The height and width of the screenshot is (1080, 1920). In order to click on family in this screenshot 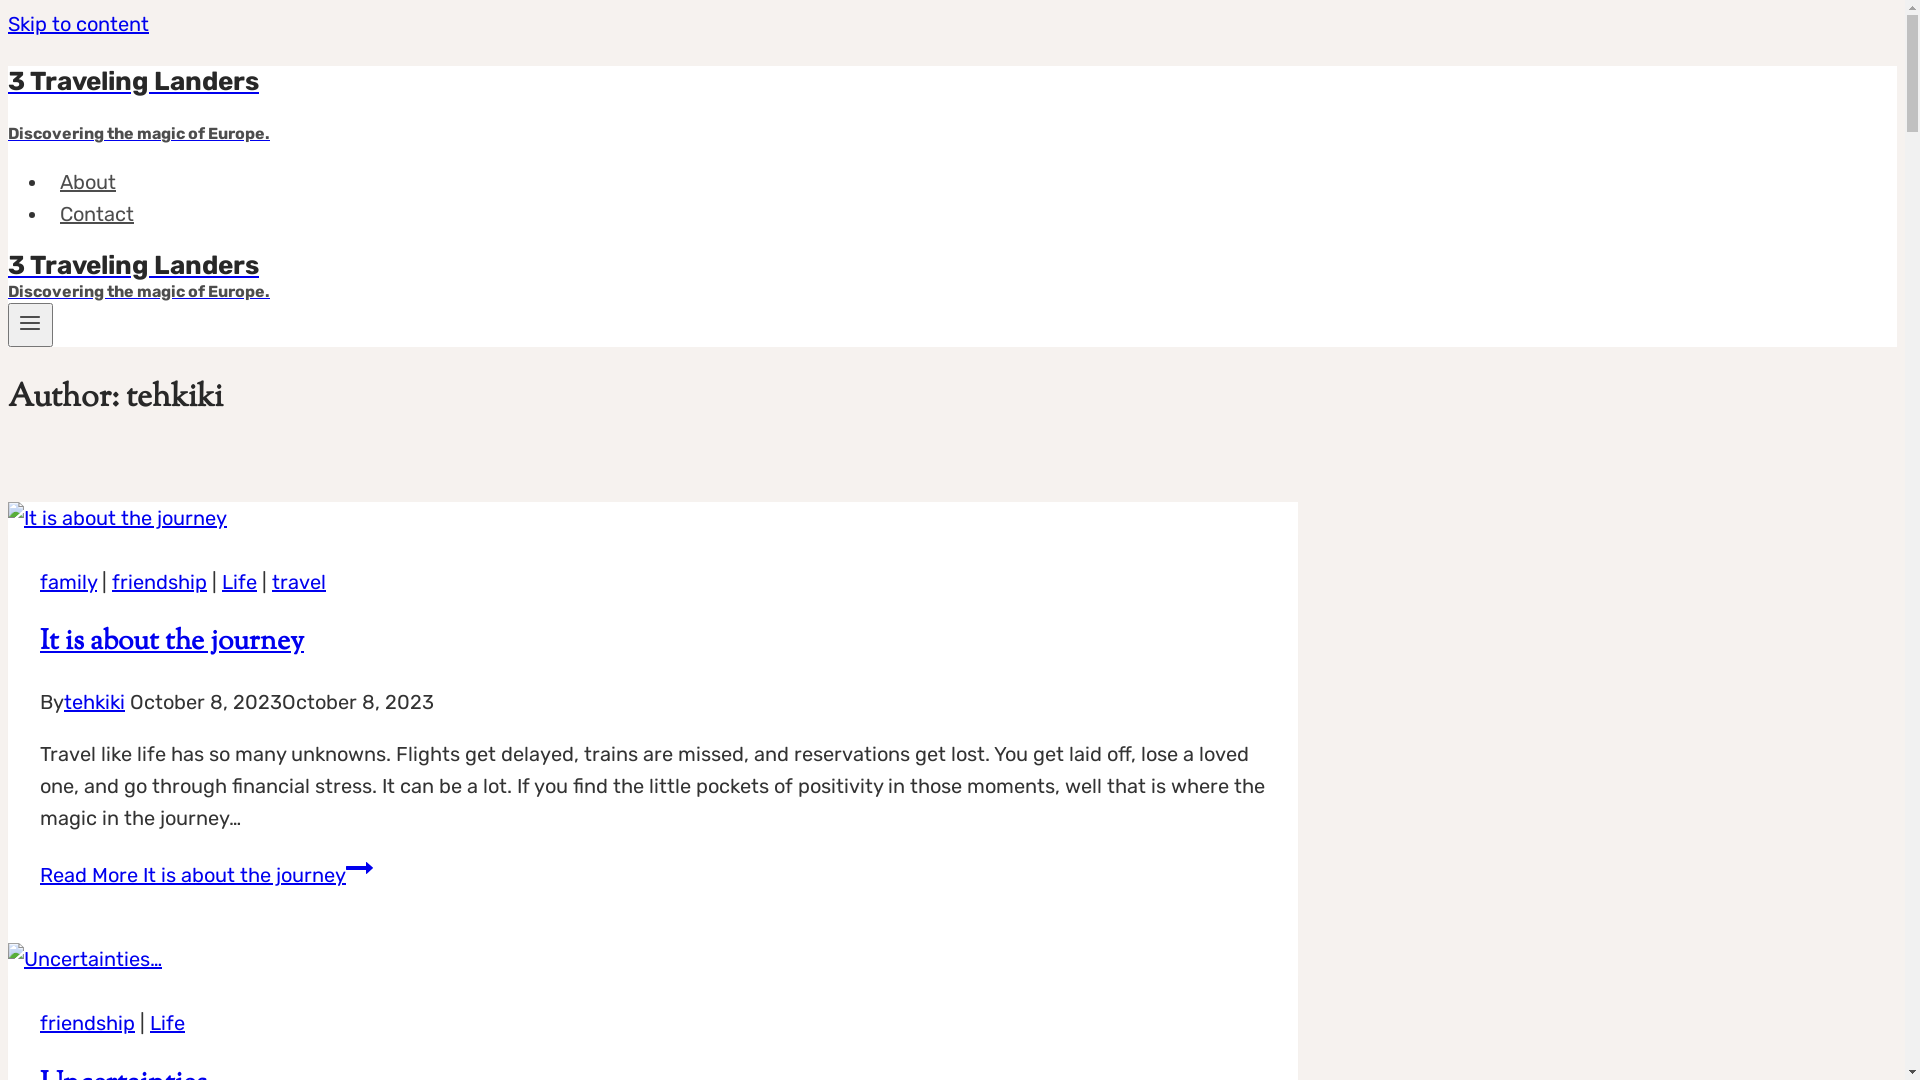, I will do `click(68, 582)`.